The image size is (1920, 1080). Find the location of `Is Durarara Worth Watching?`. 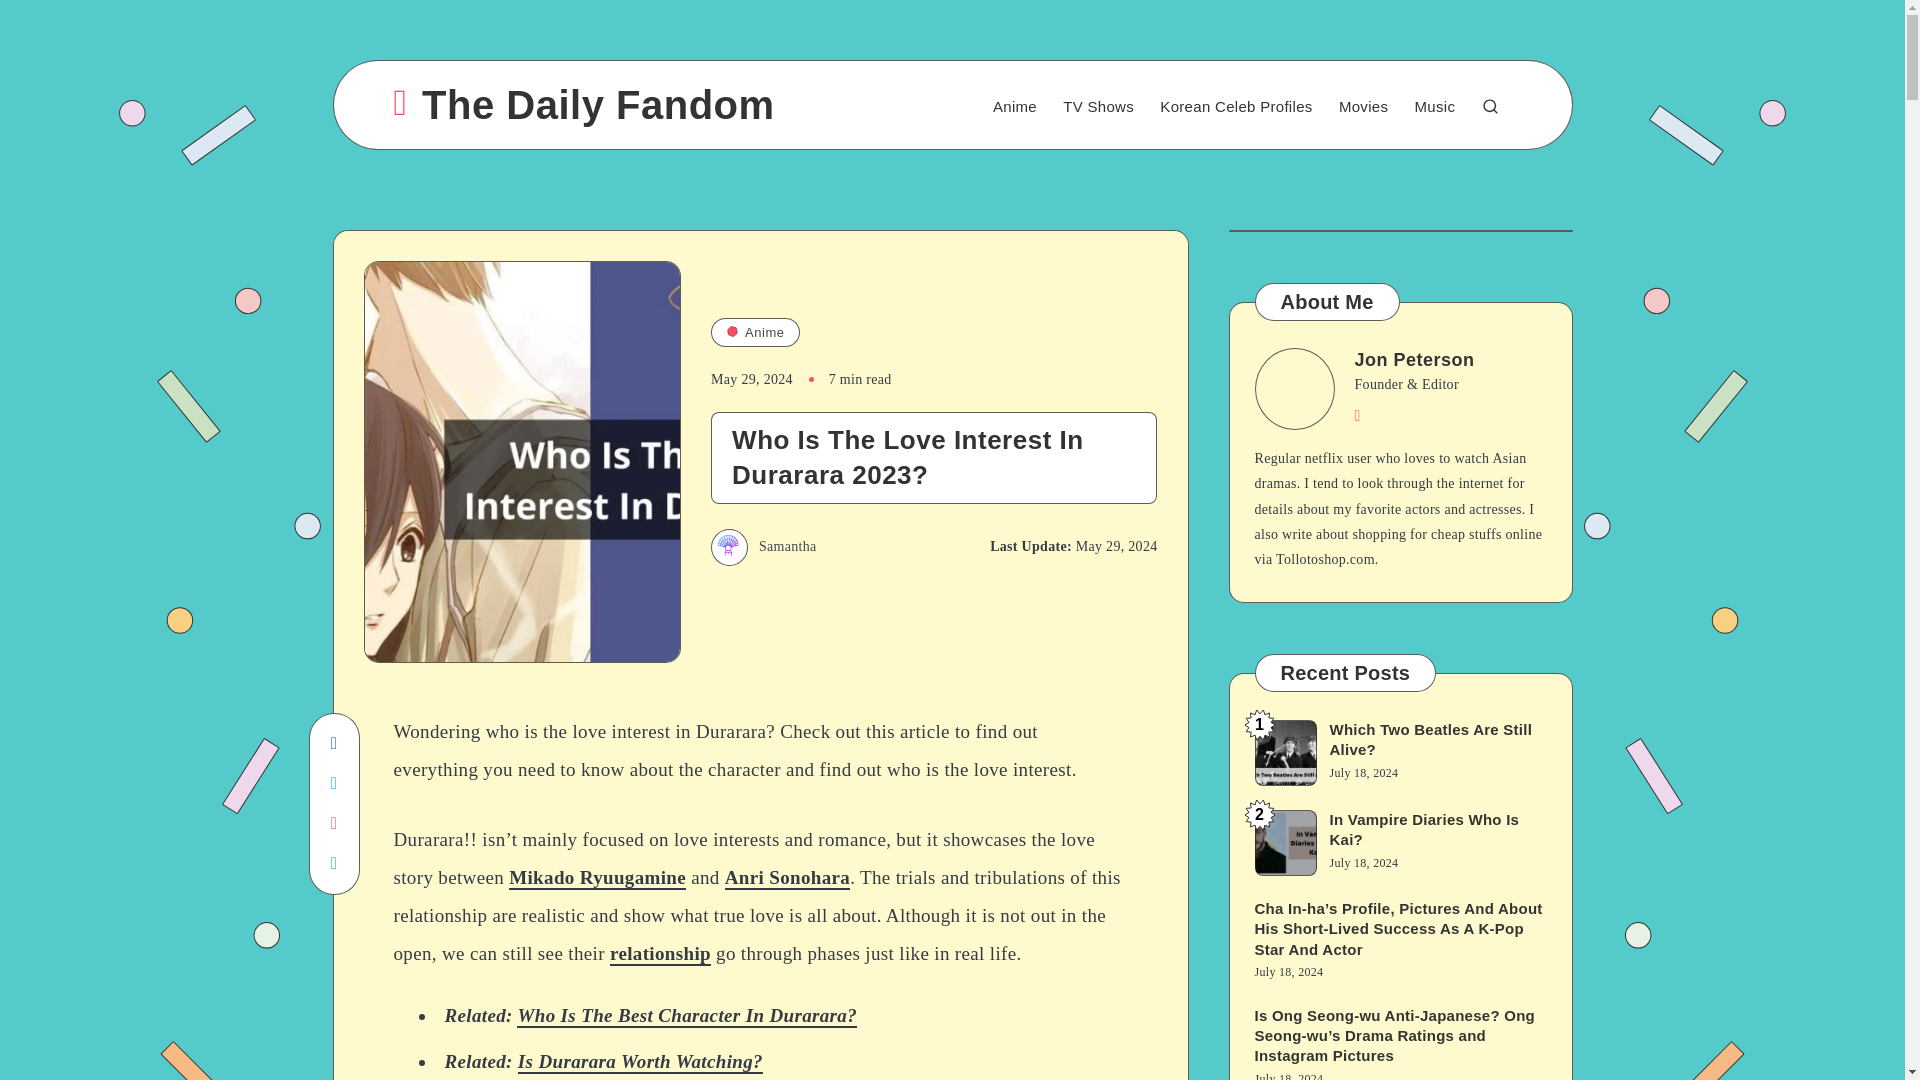

Is Durarara Worth Watching? is located at coordinates (640, 1062).